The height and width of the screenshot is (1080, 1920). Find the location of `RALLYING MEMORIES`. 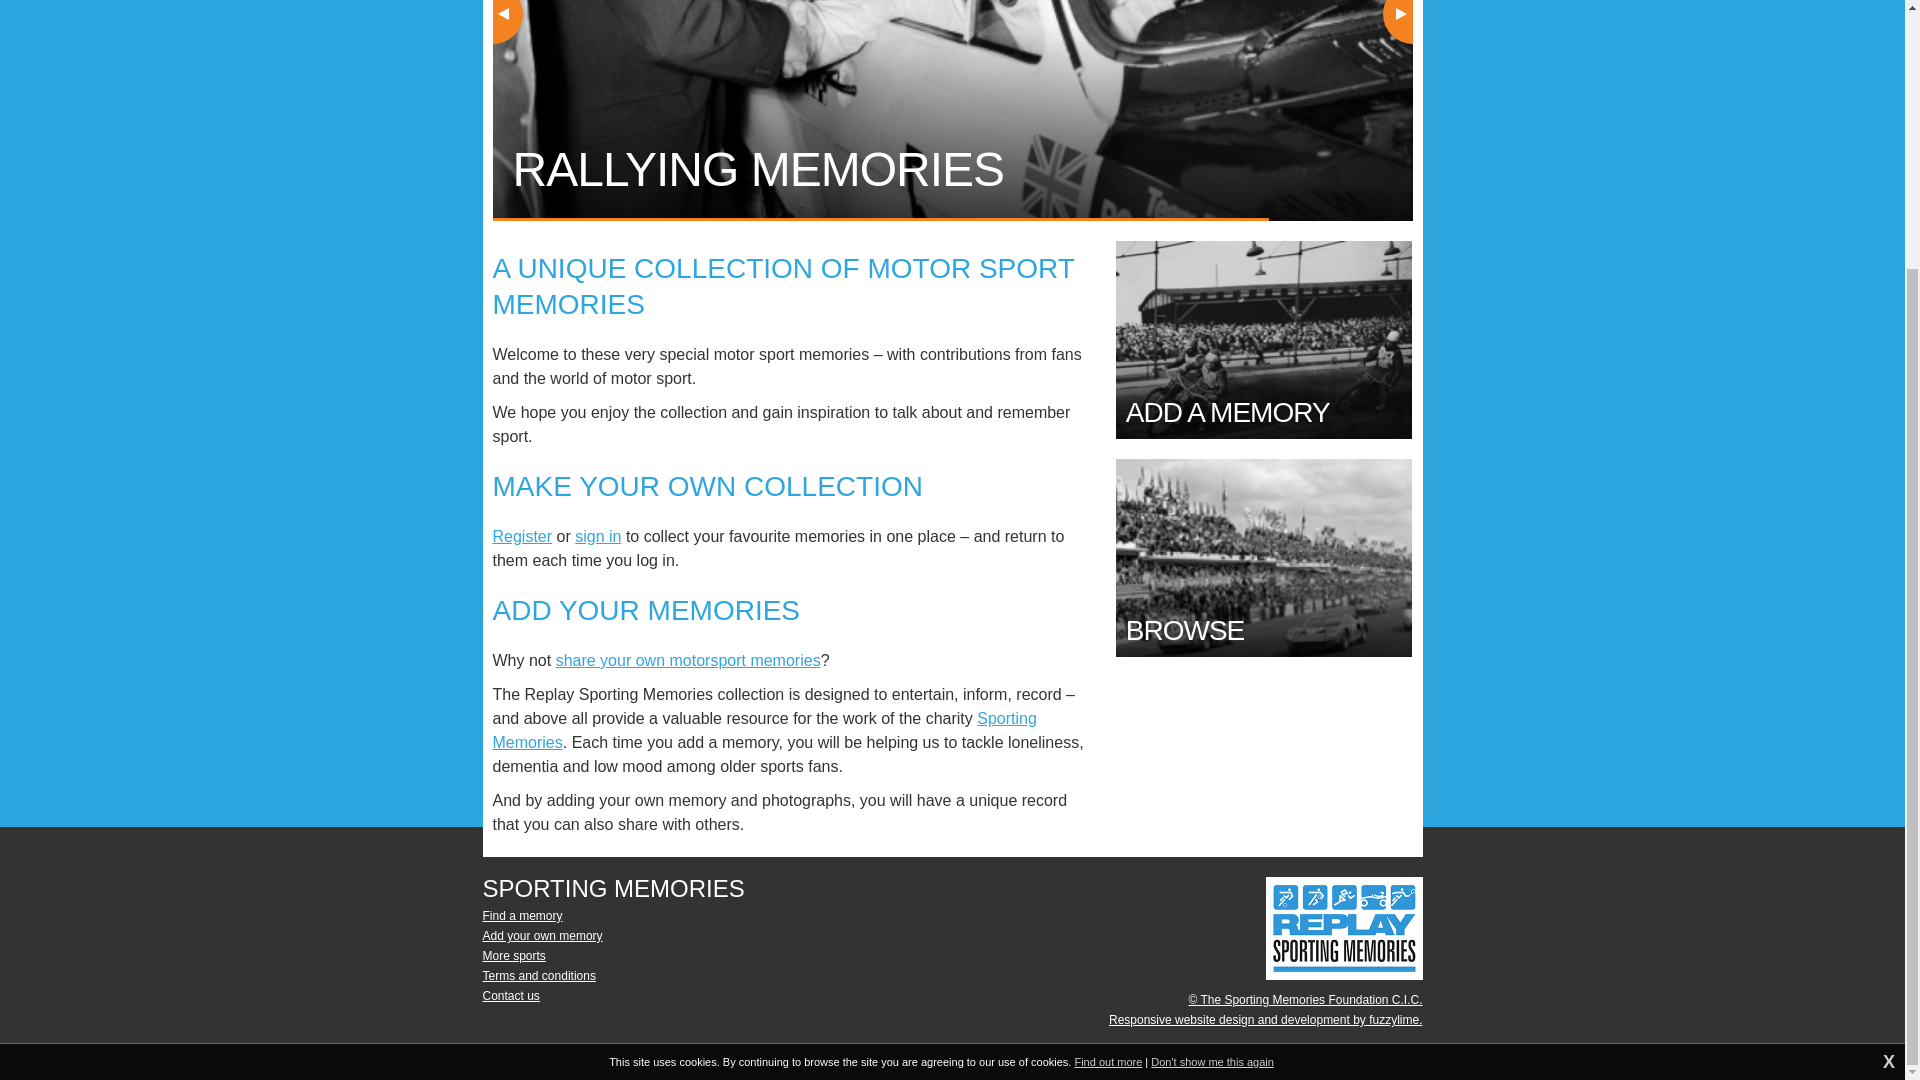

RALLYING MEMORIES is located at coordinates (951, 110).